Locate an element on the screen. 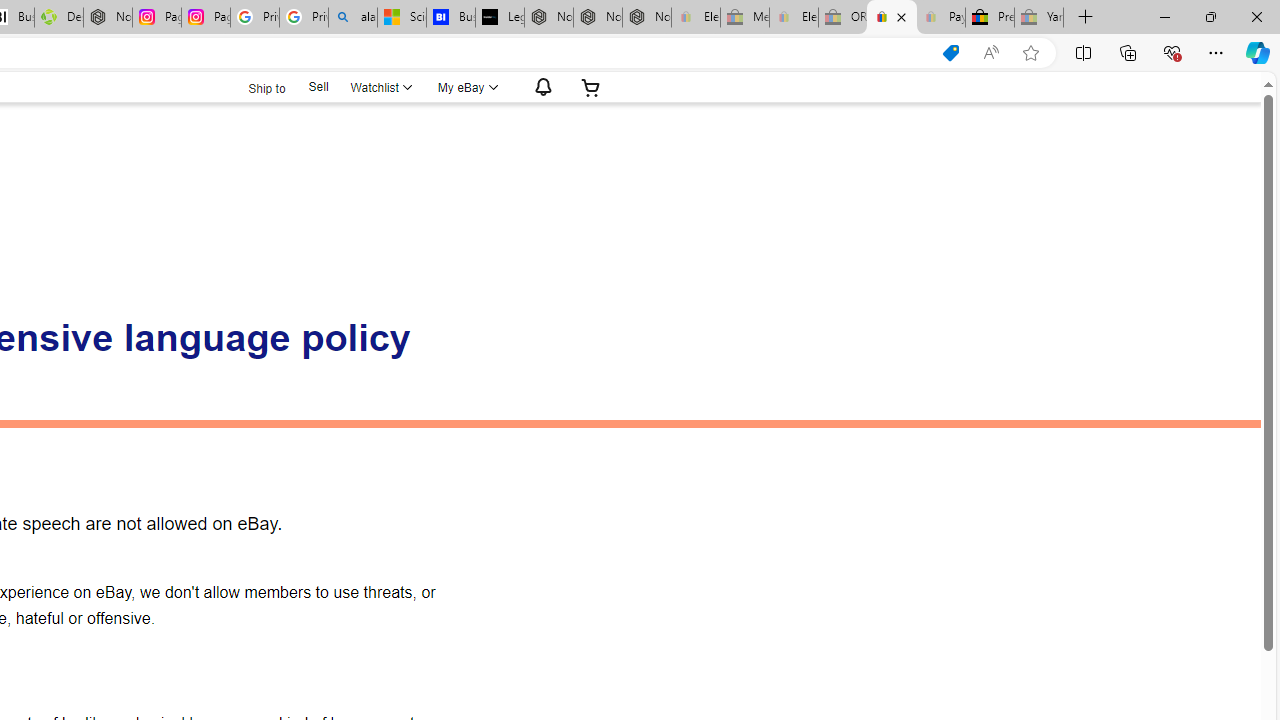  Expand Cart is located at coordinates (591, 87).